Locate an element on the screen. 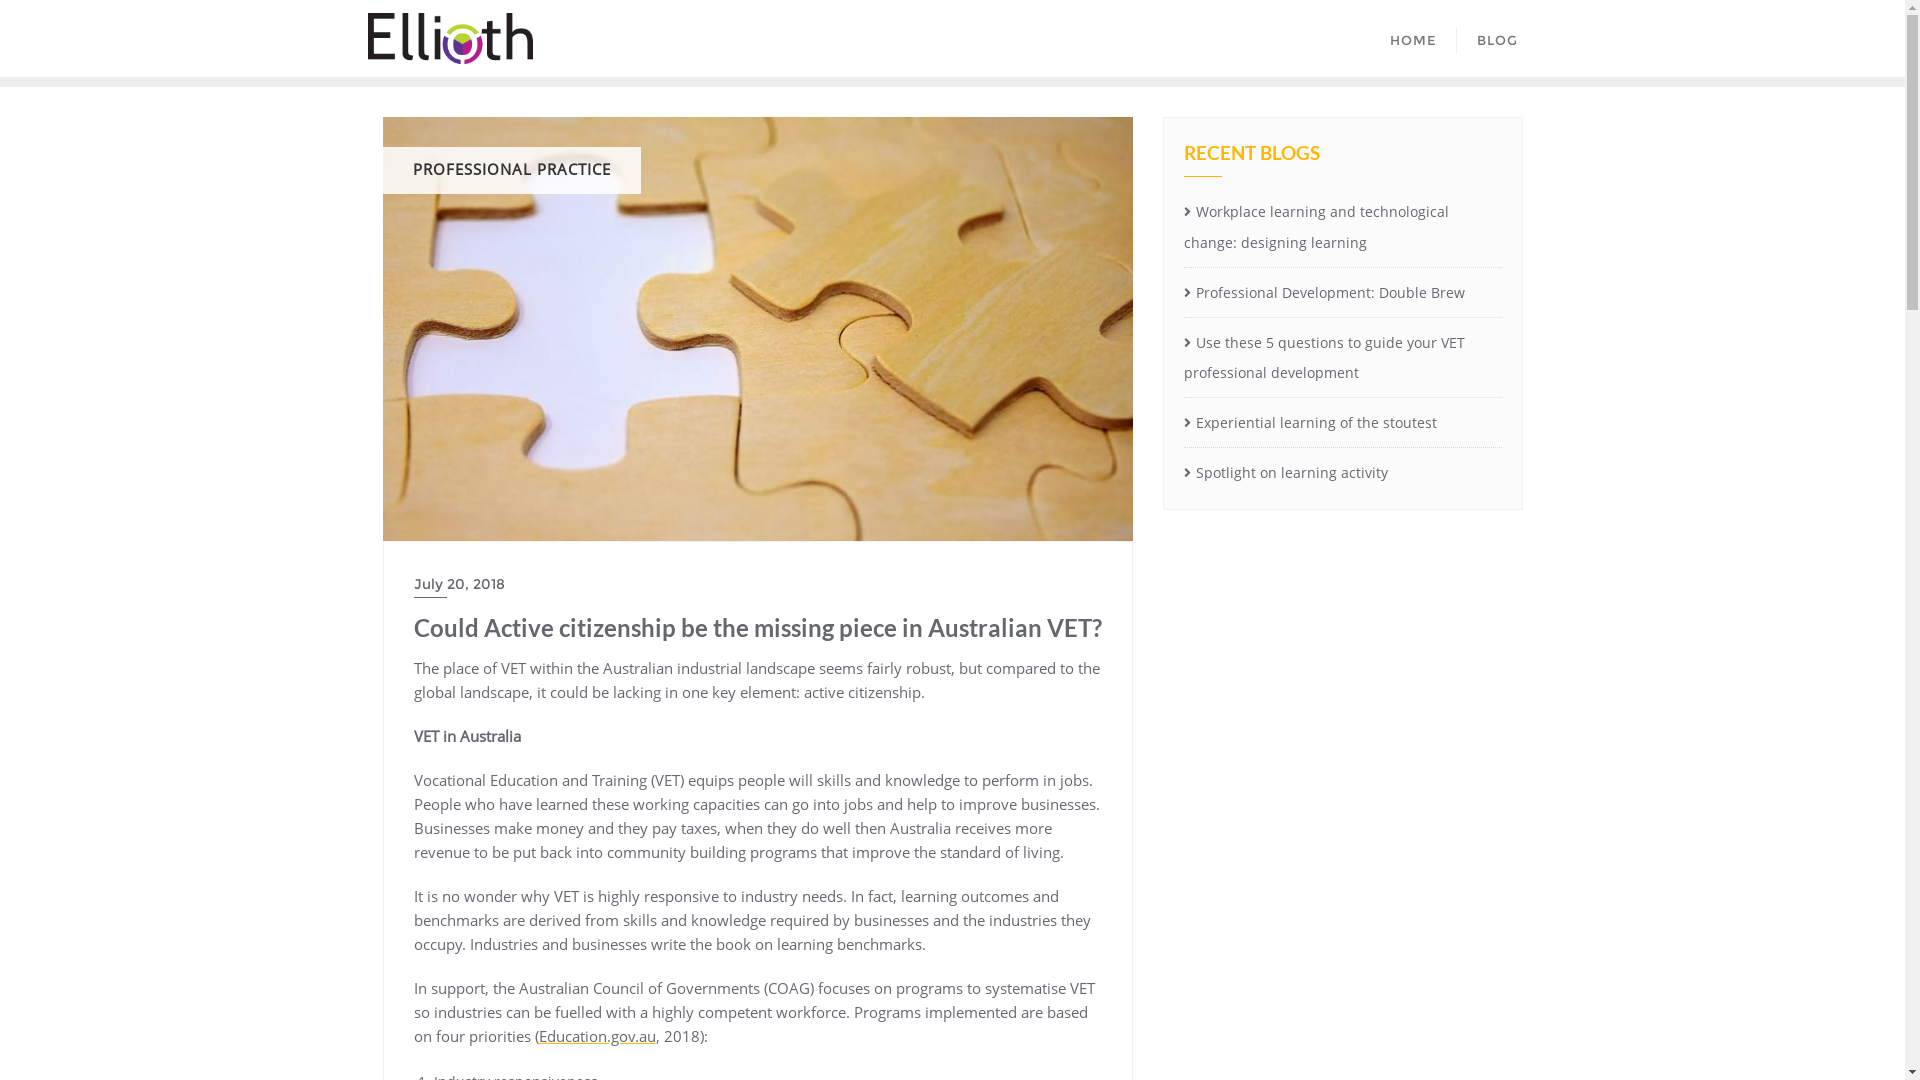 Image resolution: width=1920 pixels, height=1080 pixels. BLOG is located at coordinates (1496, 38).